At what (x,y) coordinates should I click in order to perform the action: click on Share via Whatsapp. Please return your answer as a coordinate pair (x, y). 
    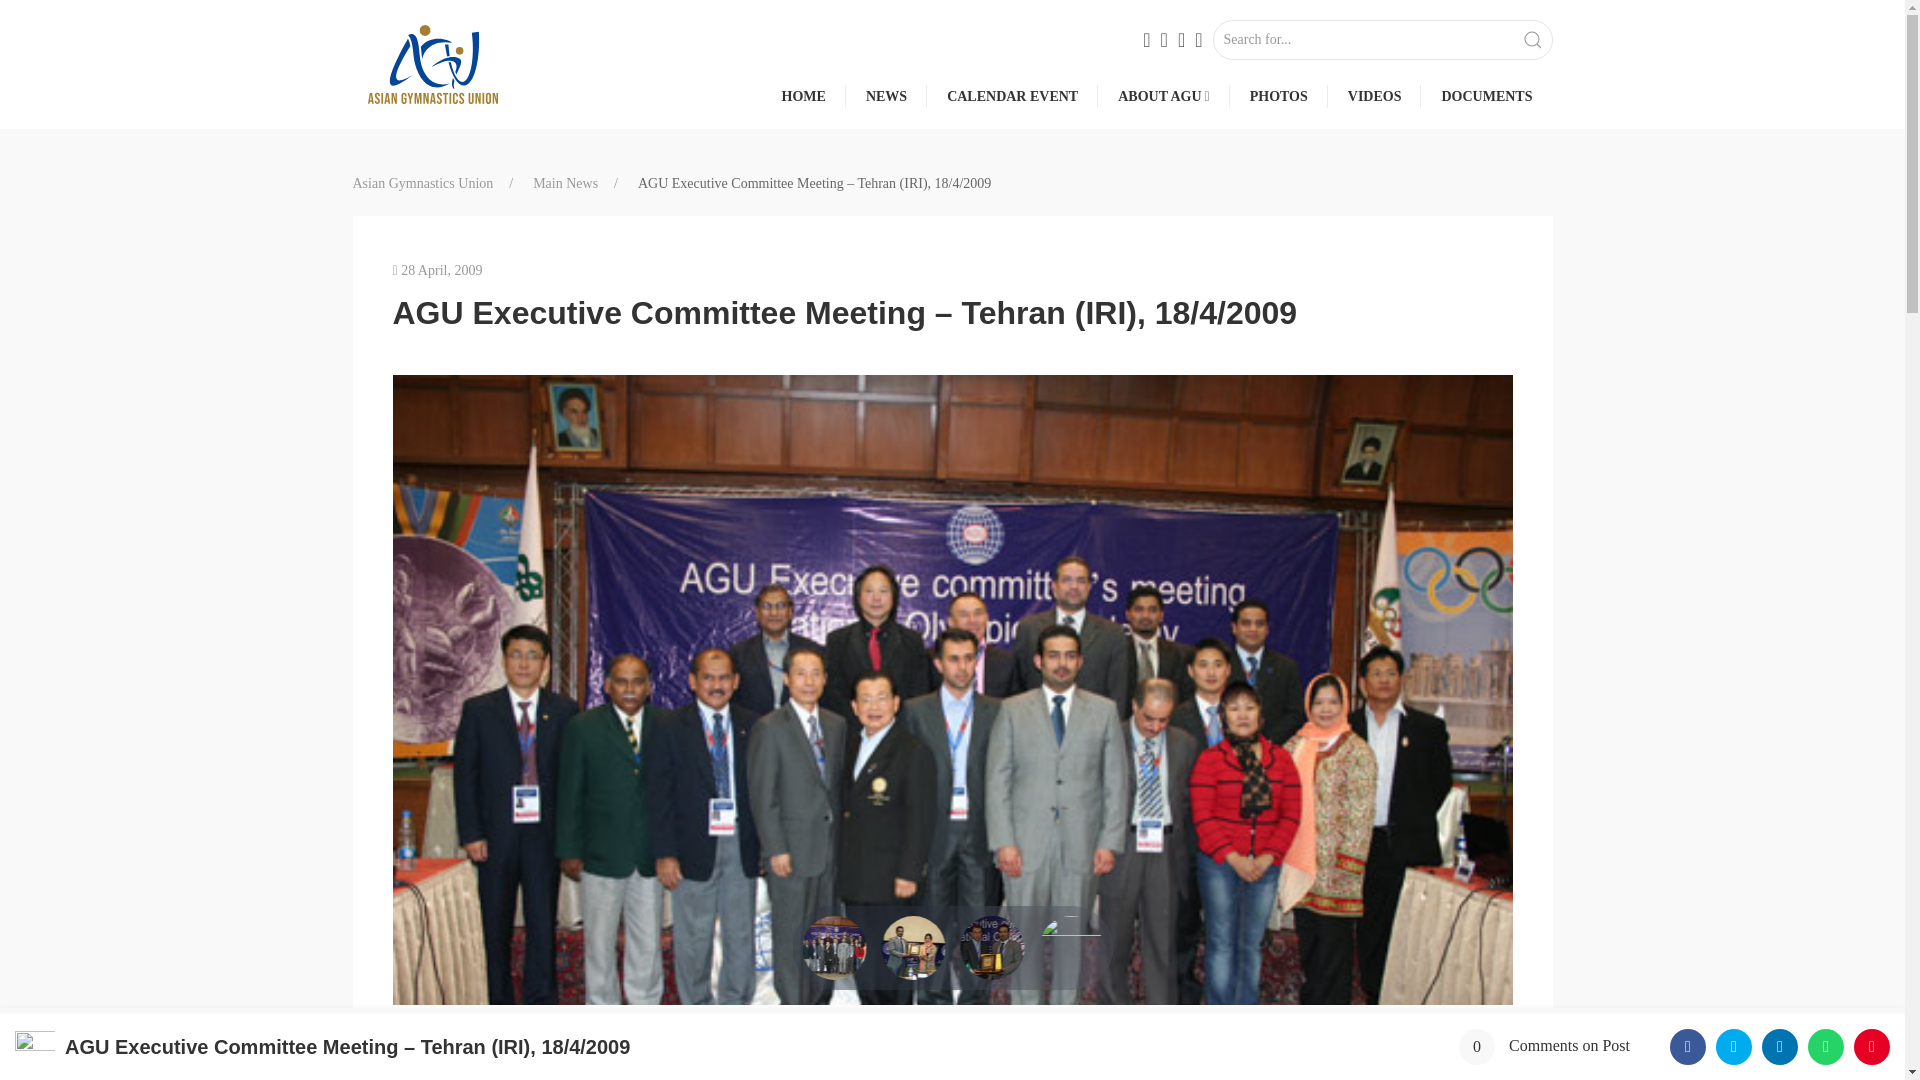
    Looking at the image, I should click on (1826, 1046).